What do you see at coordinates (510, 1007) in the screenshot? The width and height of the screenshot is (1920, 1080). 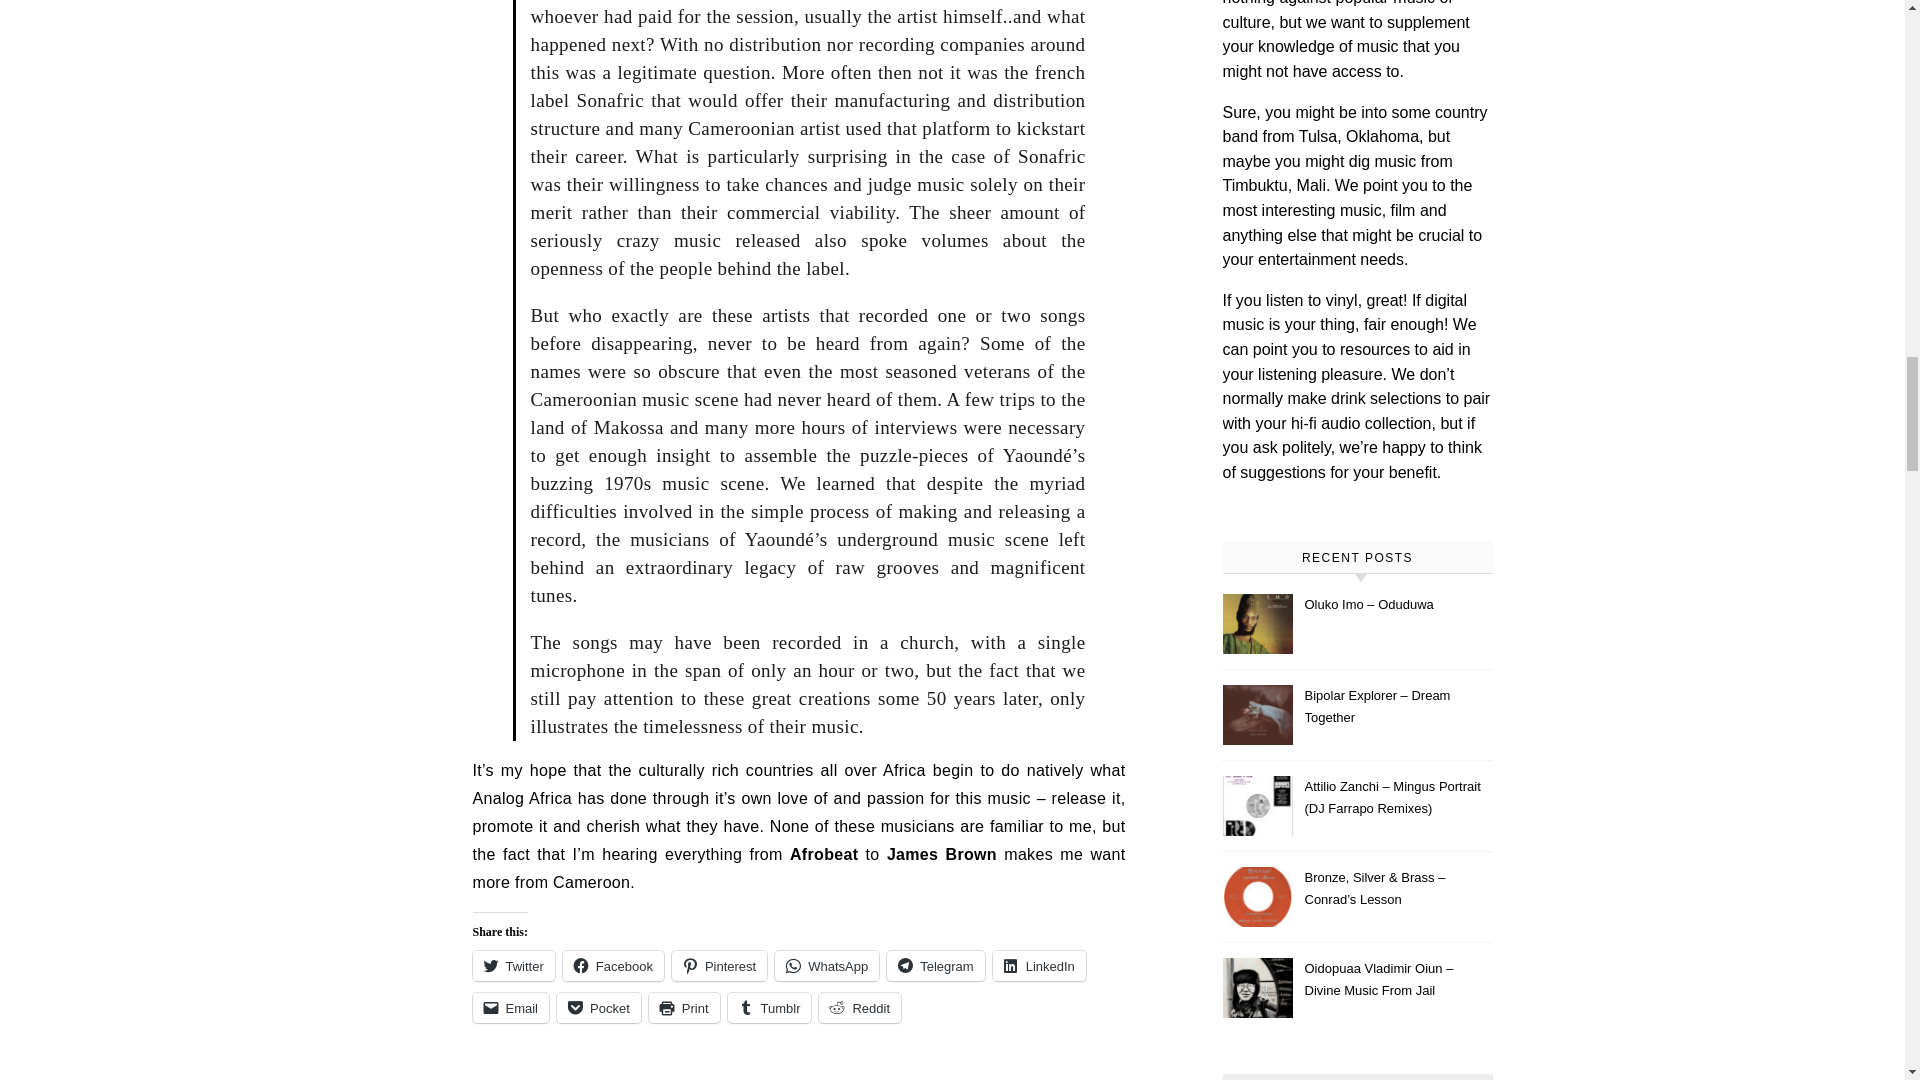 I see `Click to email a link to a friend` at bounding box center [510, 1007].